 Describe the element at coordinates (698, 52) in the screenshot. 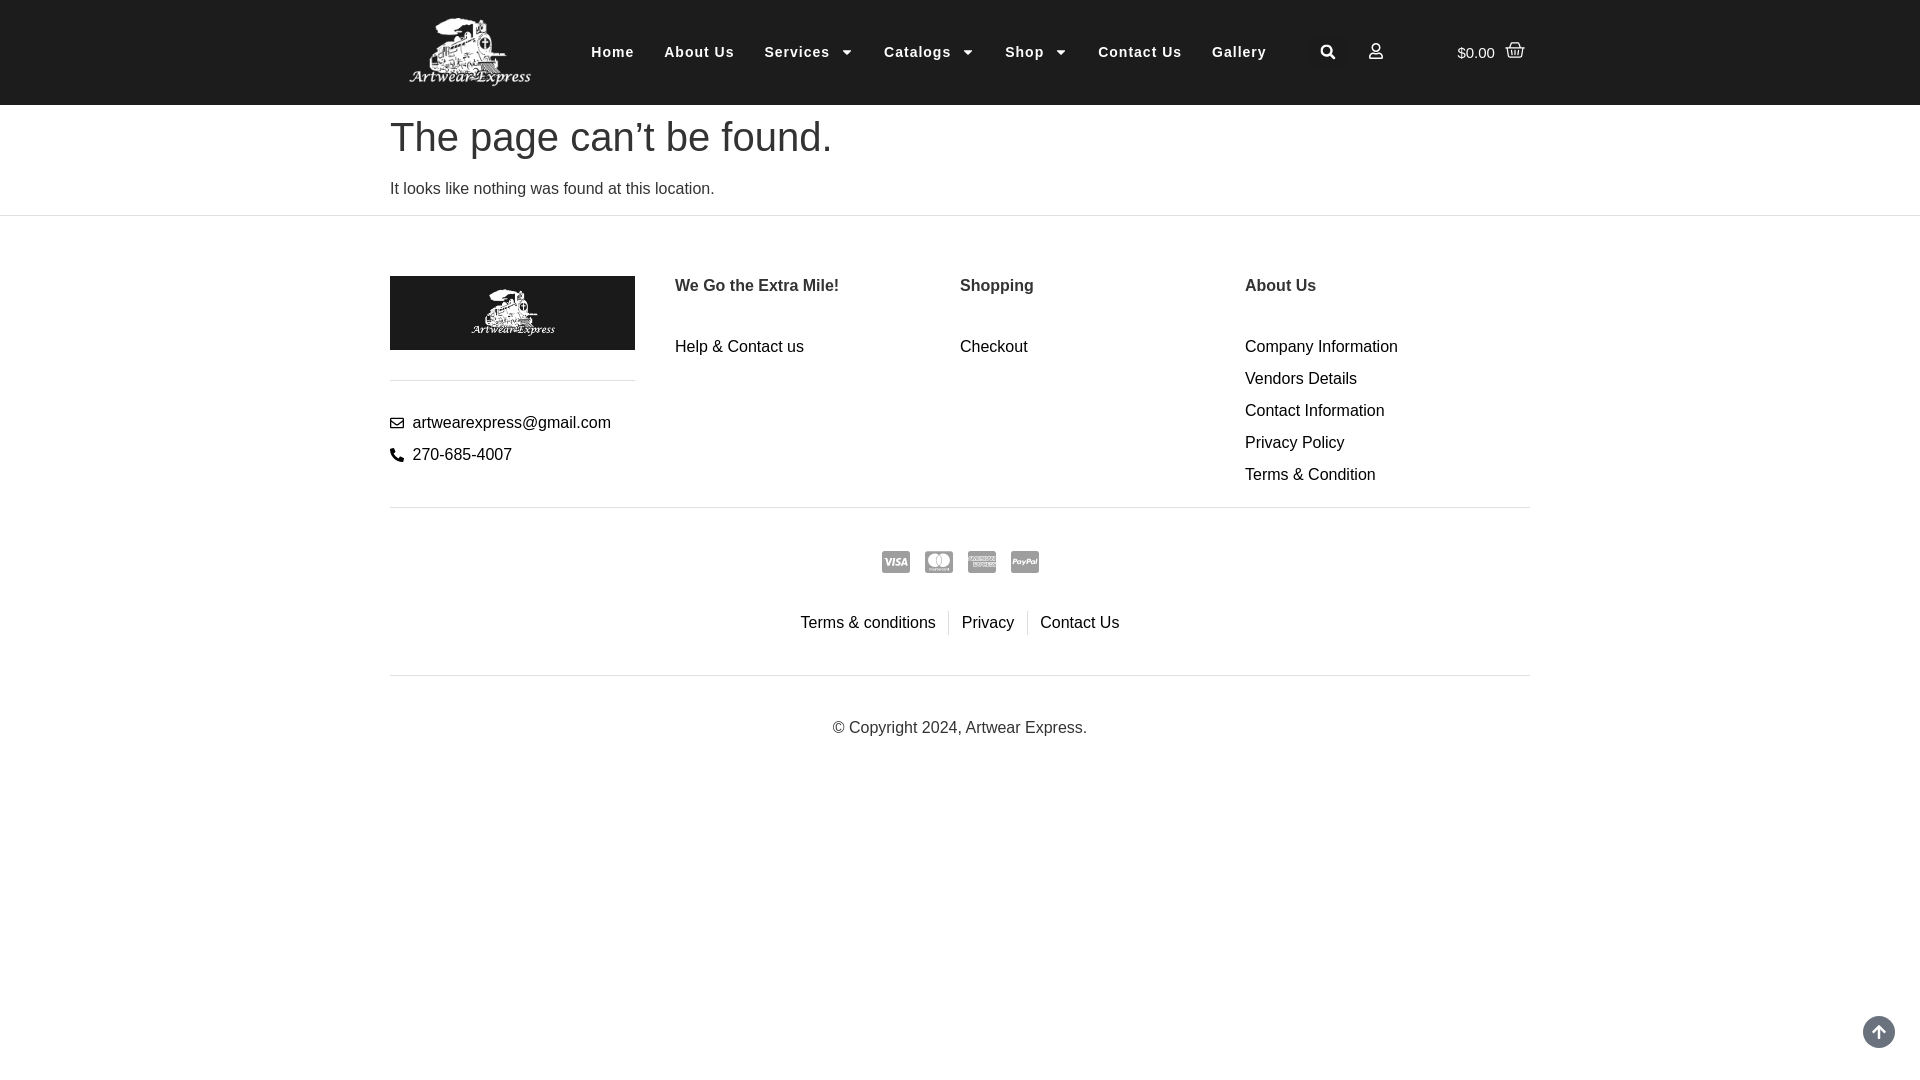

I see `About Us` at that location.